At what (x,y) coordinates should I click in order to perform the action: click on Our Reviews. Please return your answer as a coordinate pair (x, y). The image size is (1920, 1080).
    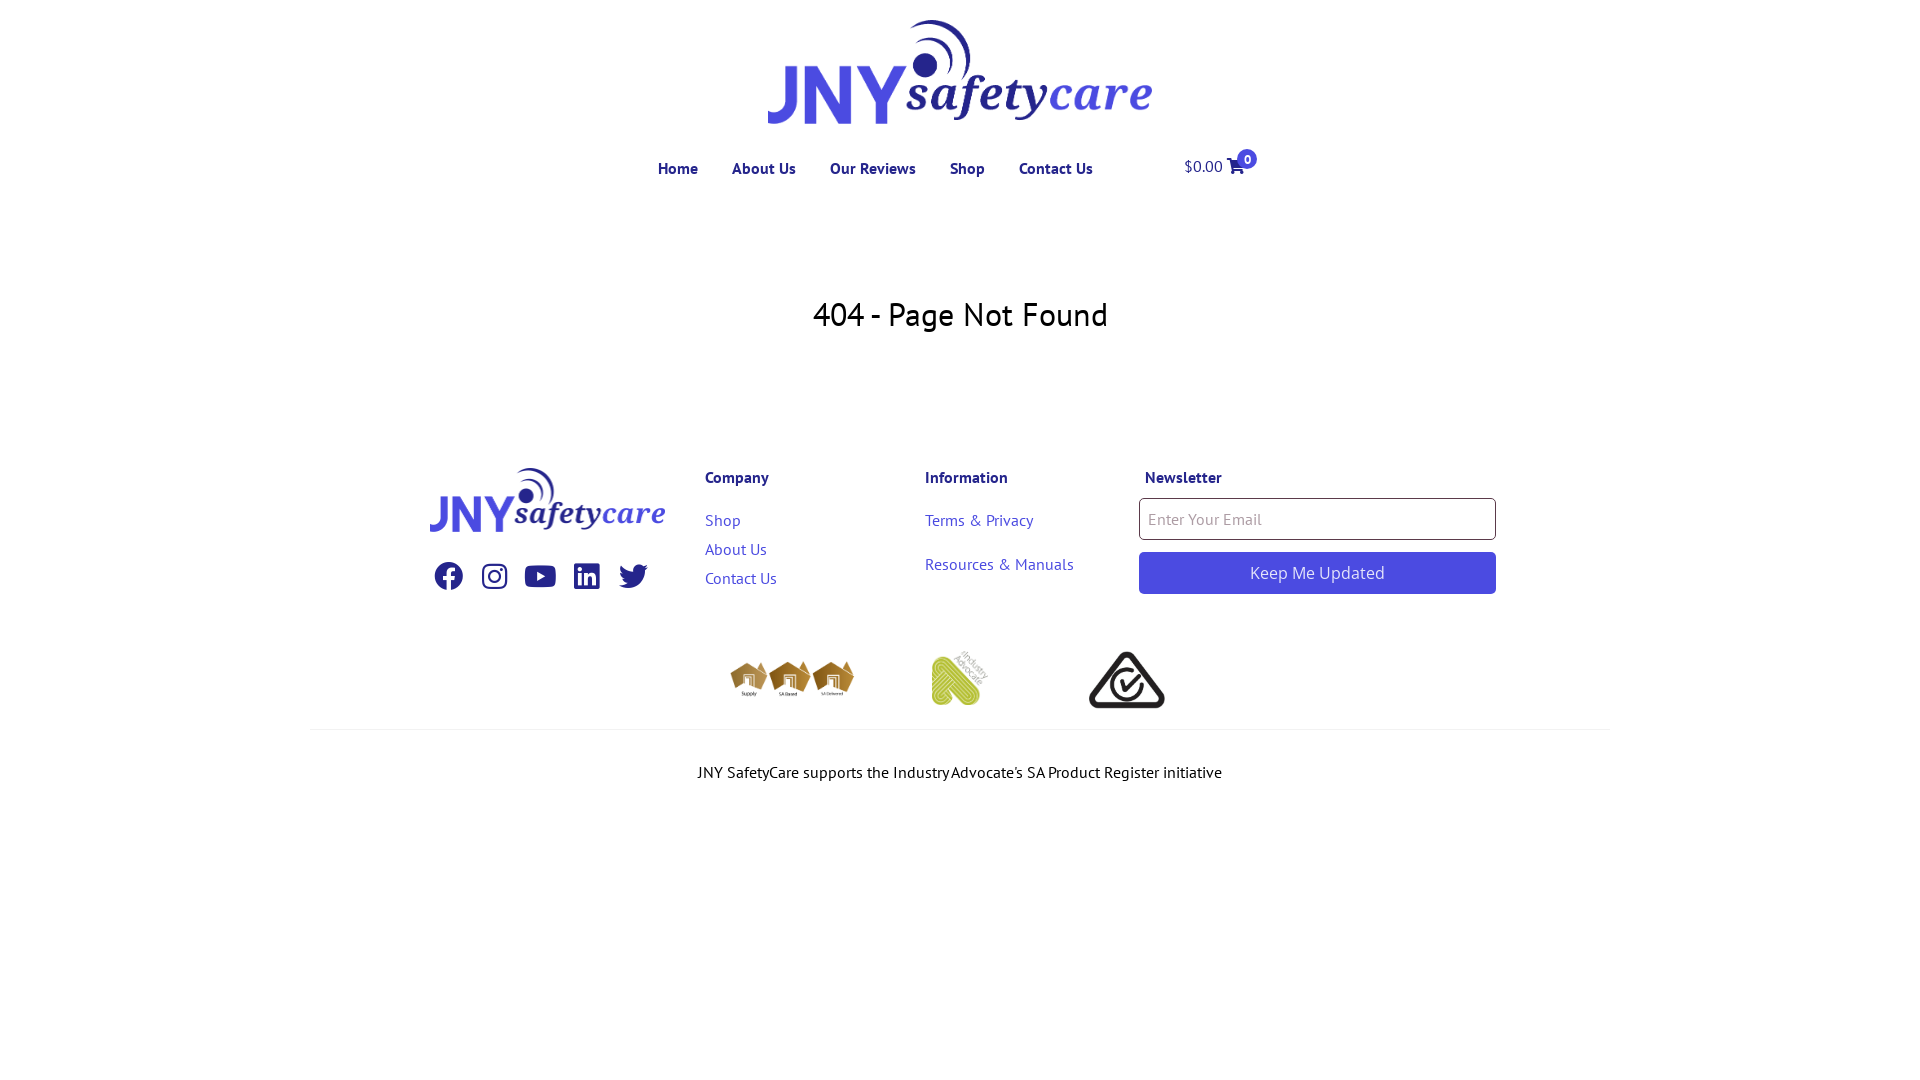
    Looking at the image, I should click on (873, 168).